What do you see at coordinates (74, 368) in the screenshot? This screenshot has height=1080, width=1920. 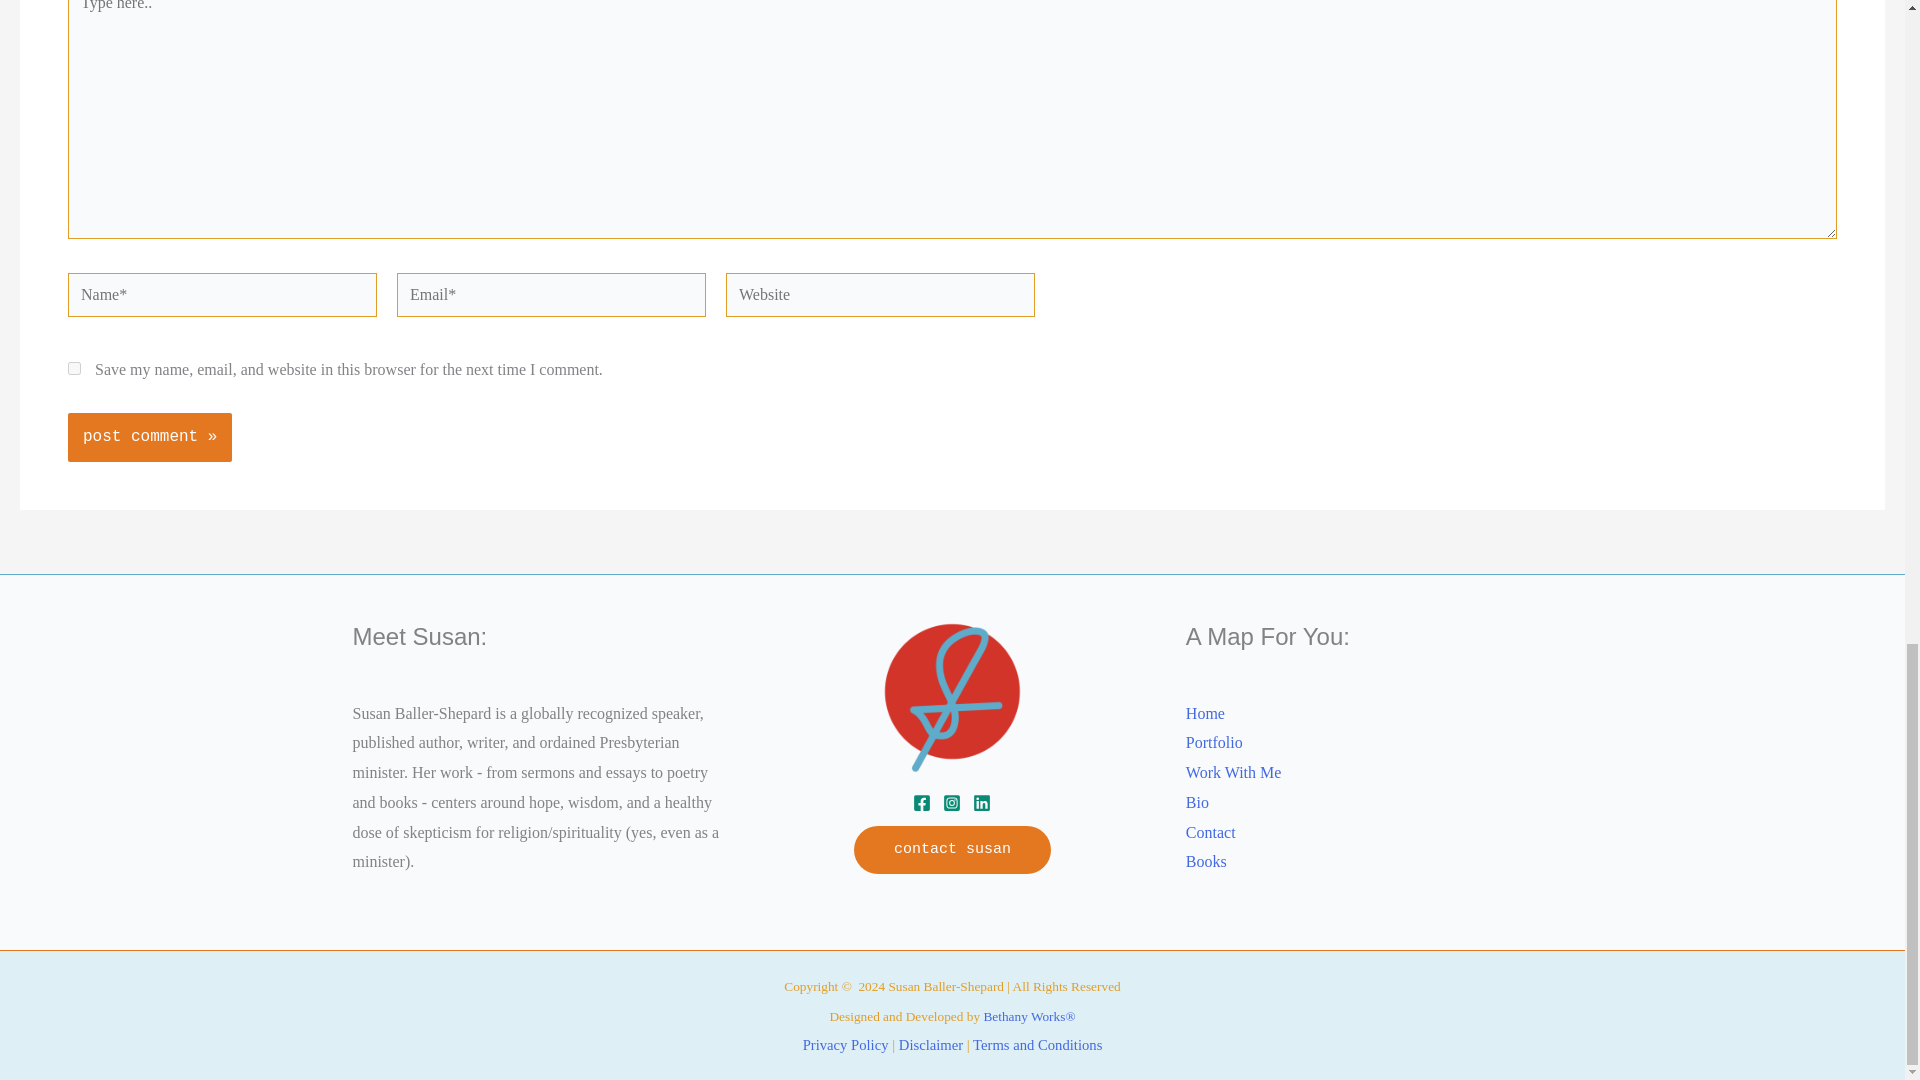 I see `yes` at bounding box center [74, 368].